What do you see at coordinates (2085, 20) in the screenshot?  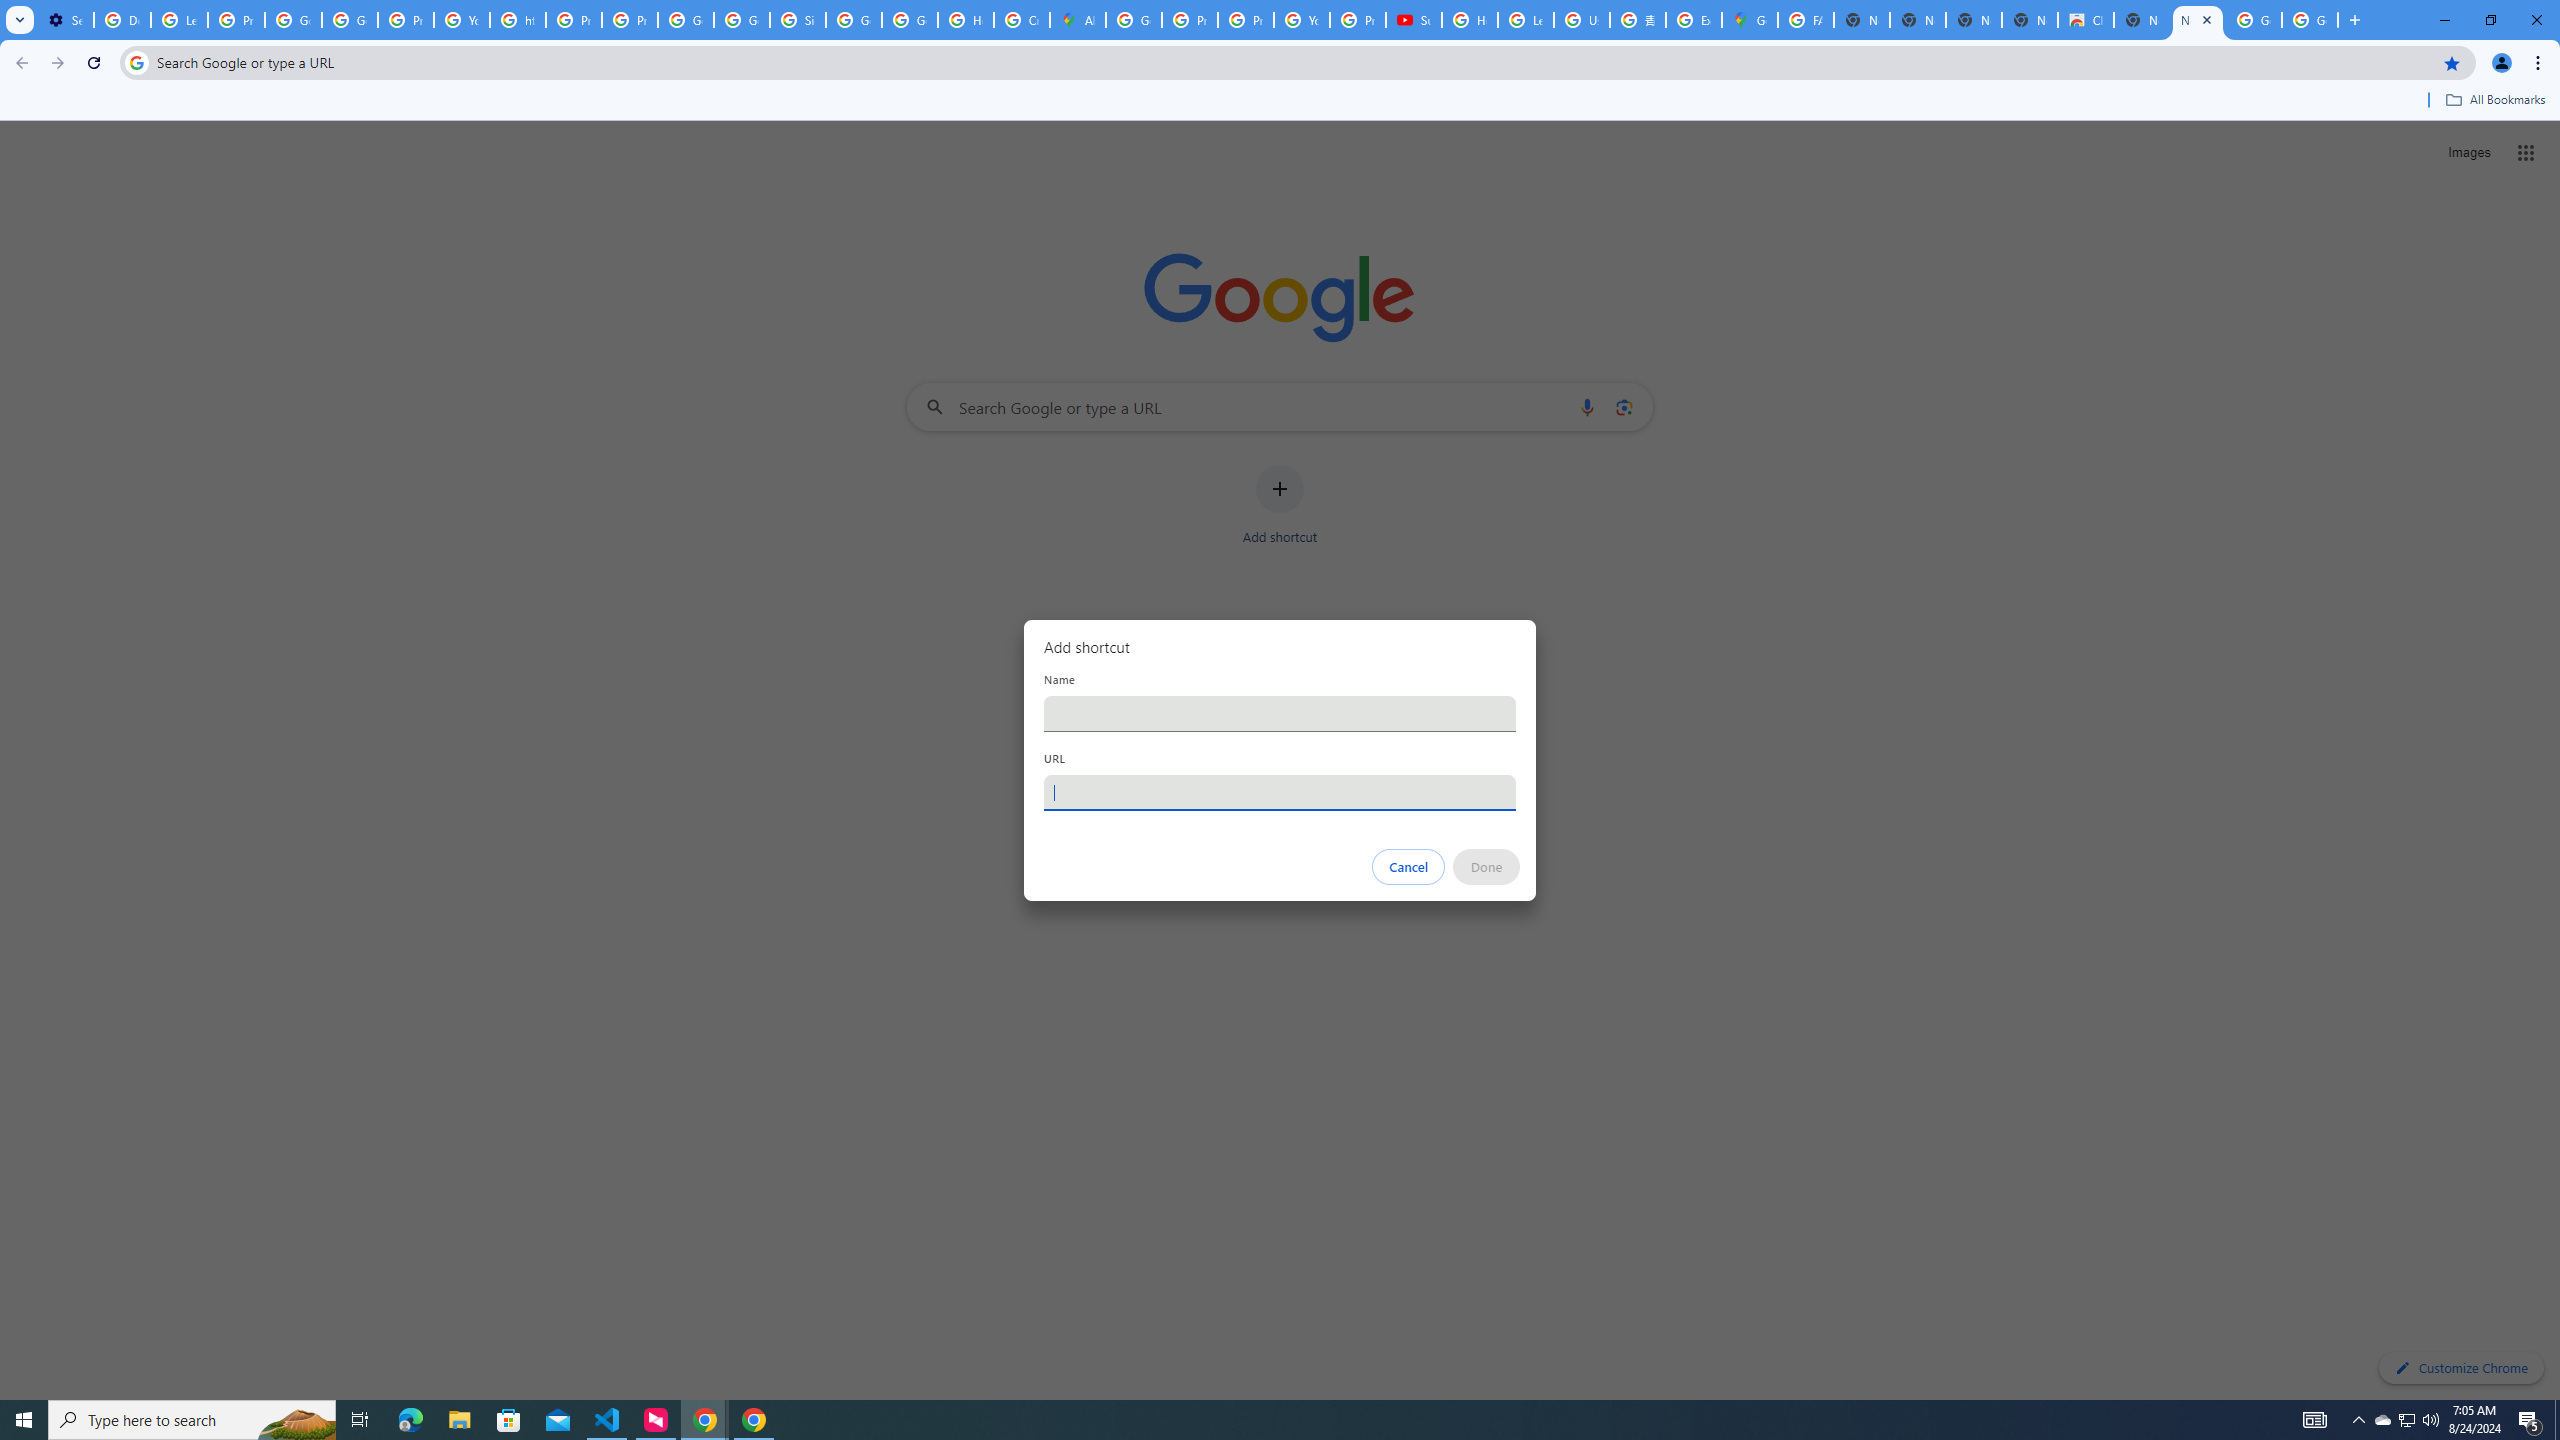 I see `Chrome Web Store` at bounding box center [2085, 20].